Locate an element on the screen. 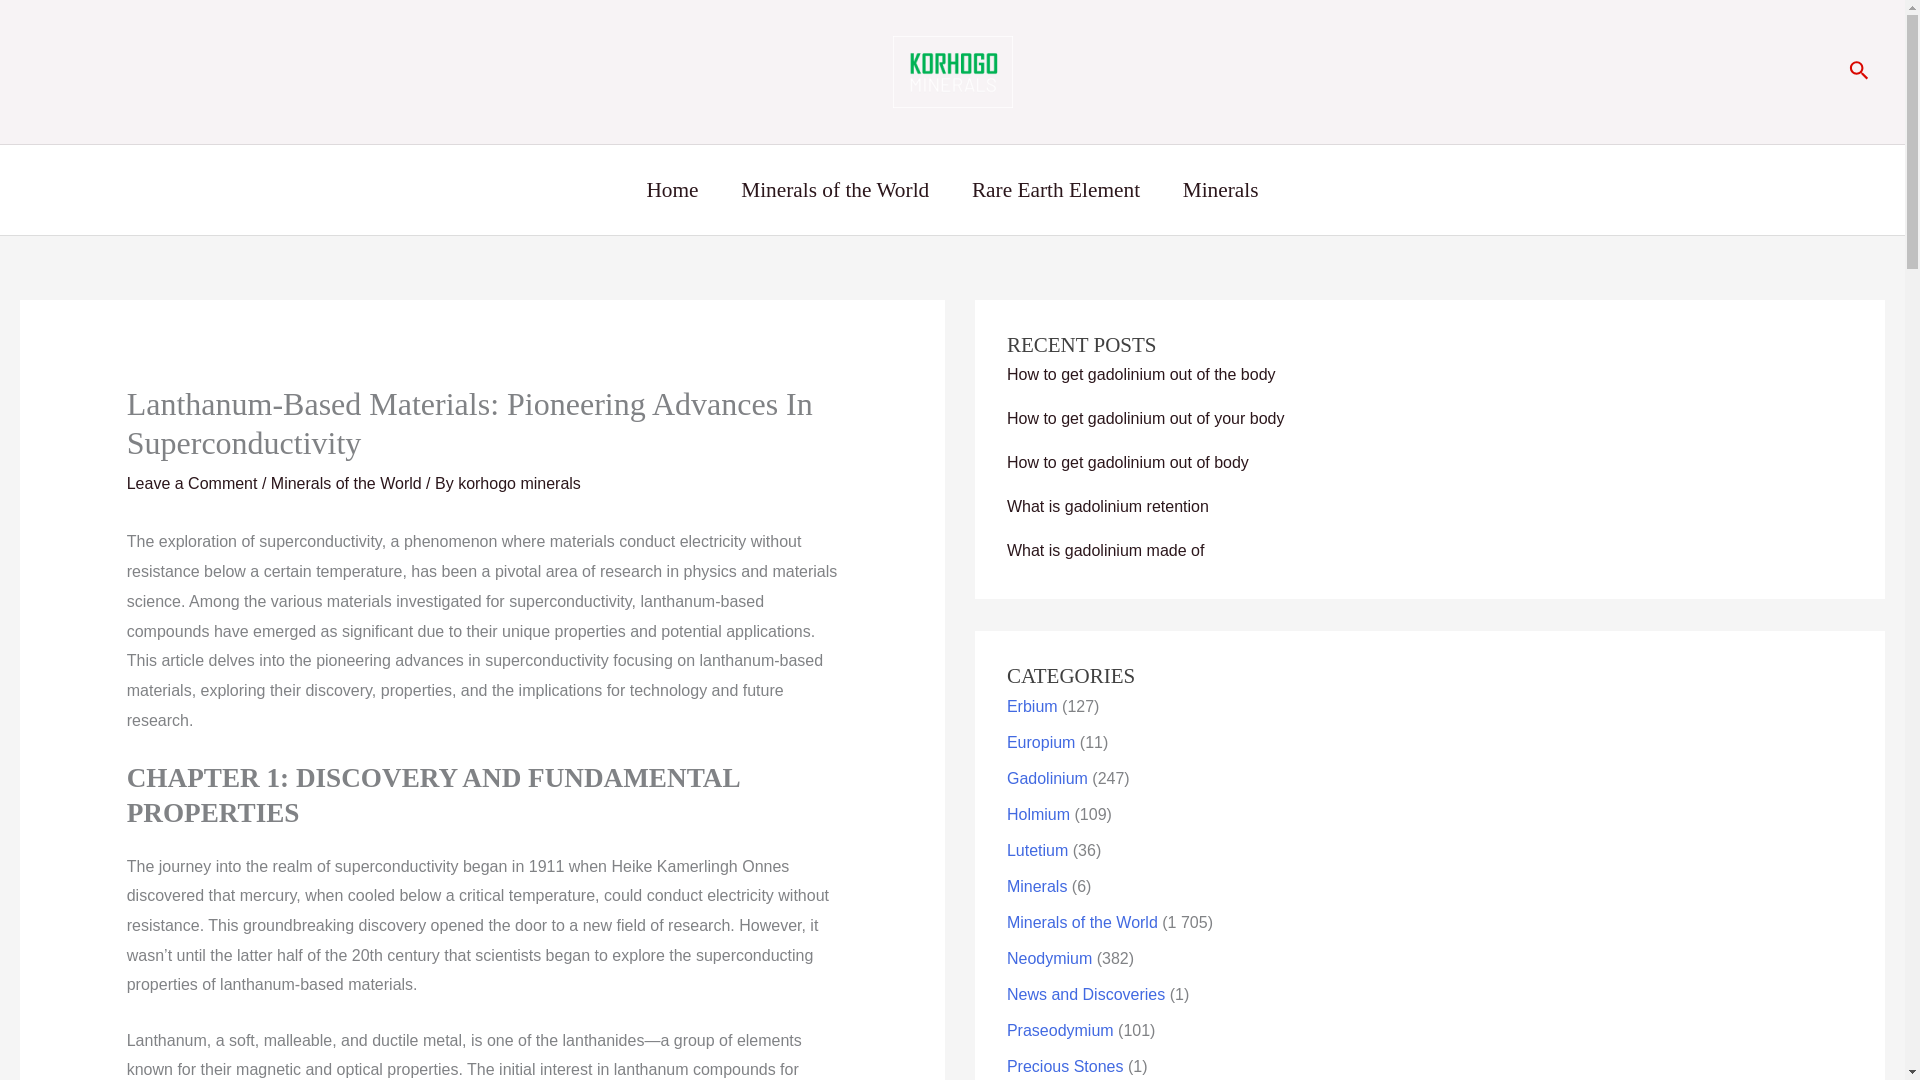  News and Discoveries is located at coordinates (1086, 994).